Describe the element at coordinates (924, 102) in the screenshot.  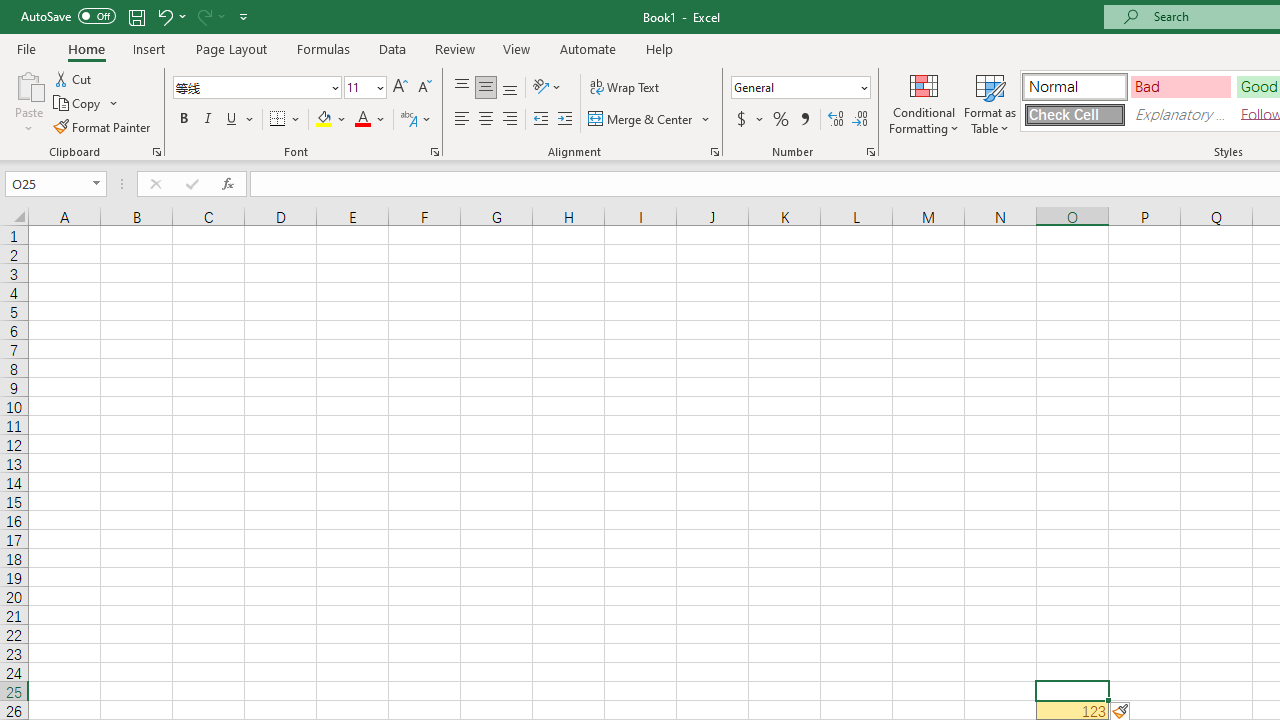
I see `Conditional Formatting` at that location.